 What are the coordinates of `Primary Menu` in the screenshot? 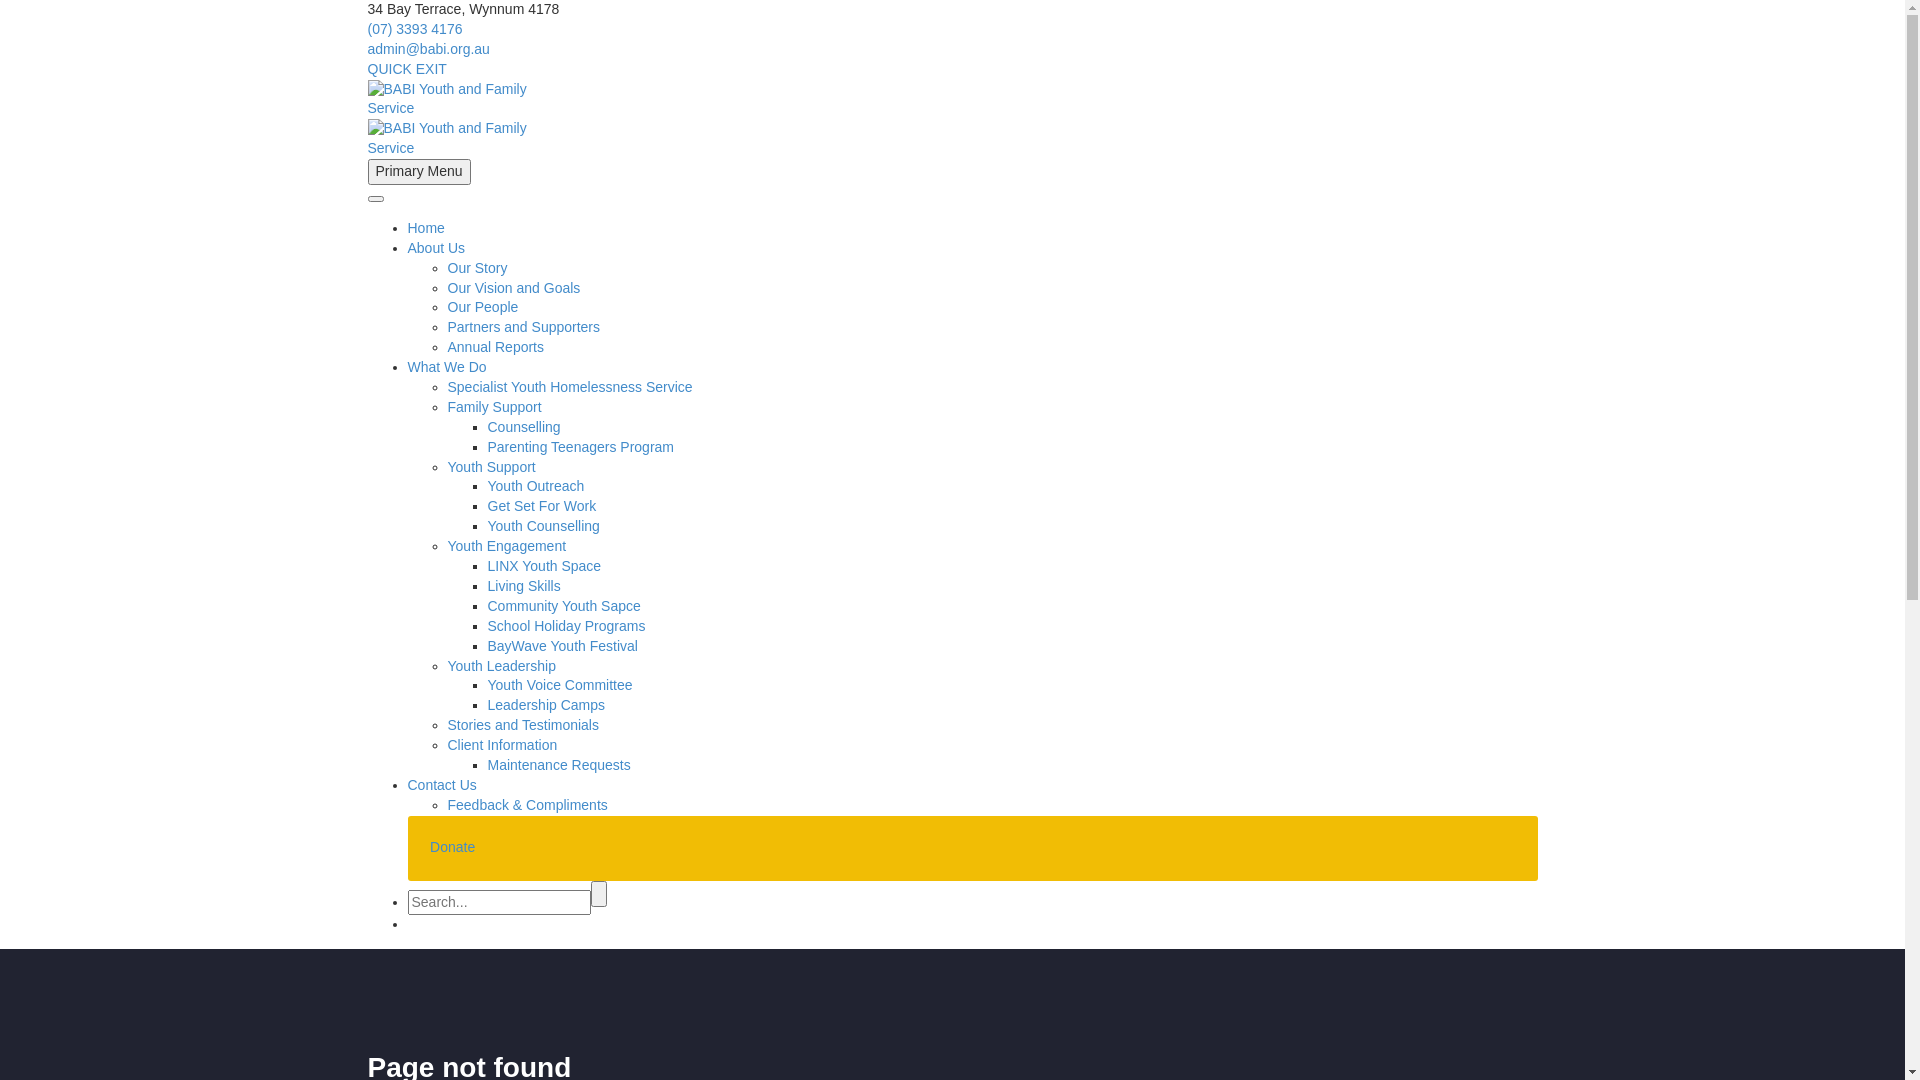 It's located at (420, 172).